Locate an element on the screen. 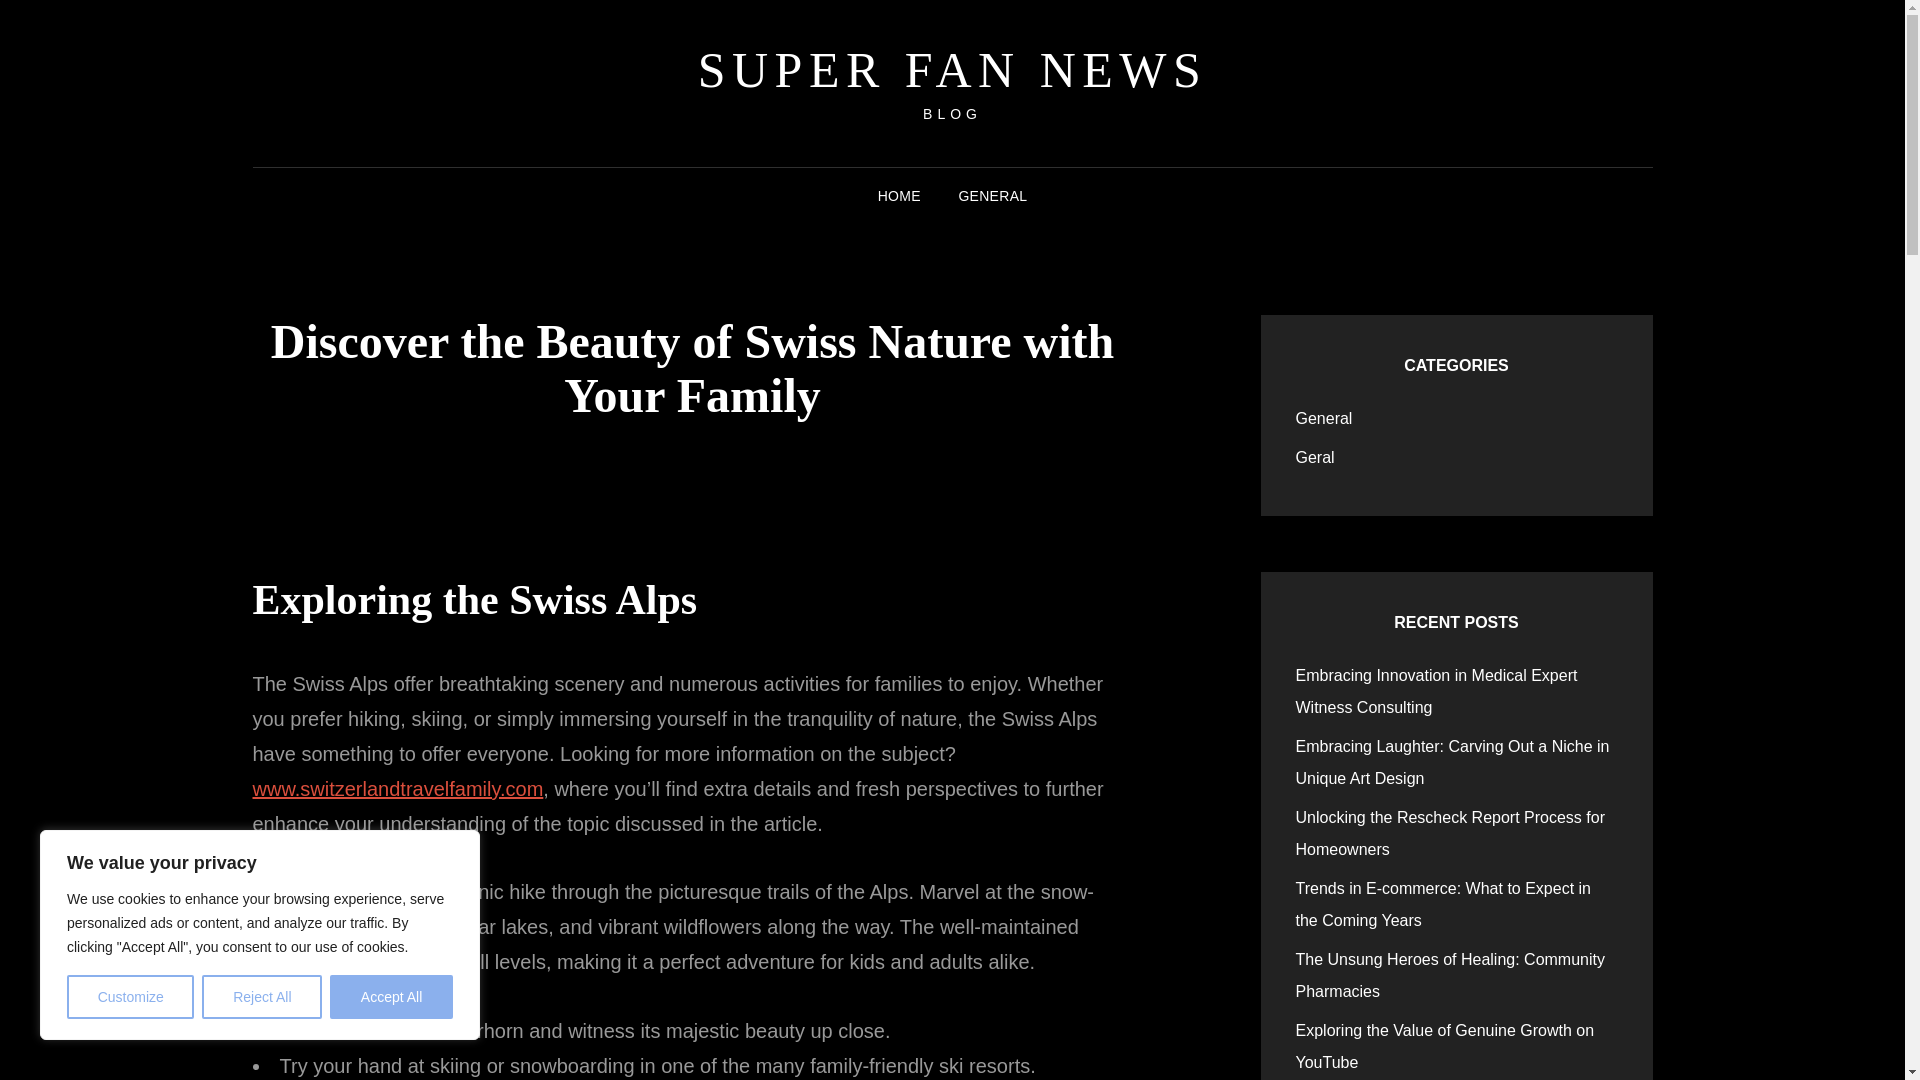  HOME is located at coordinates (899, 196).